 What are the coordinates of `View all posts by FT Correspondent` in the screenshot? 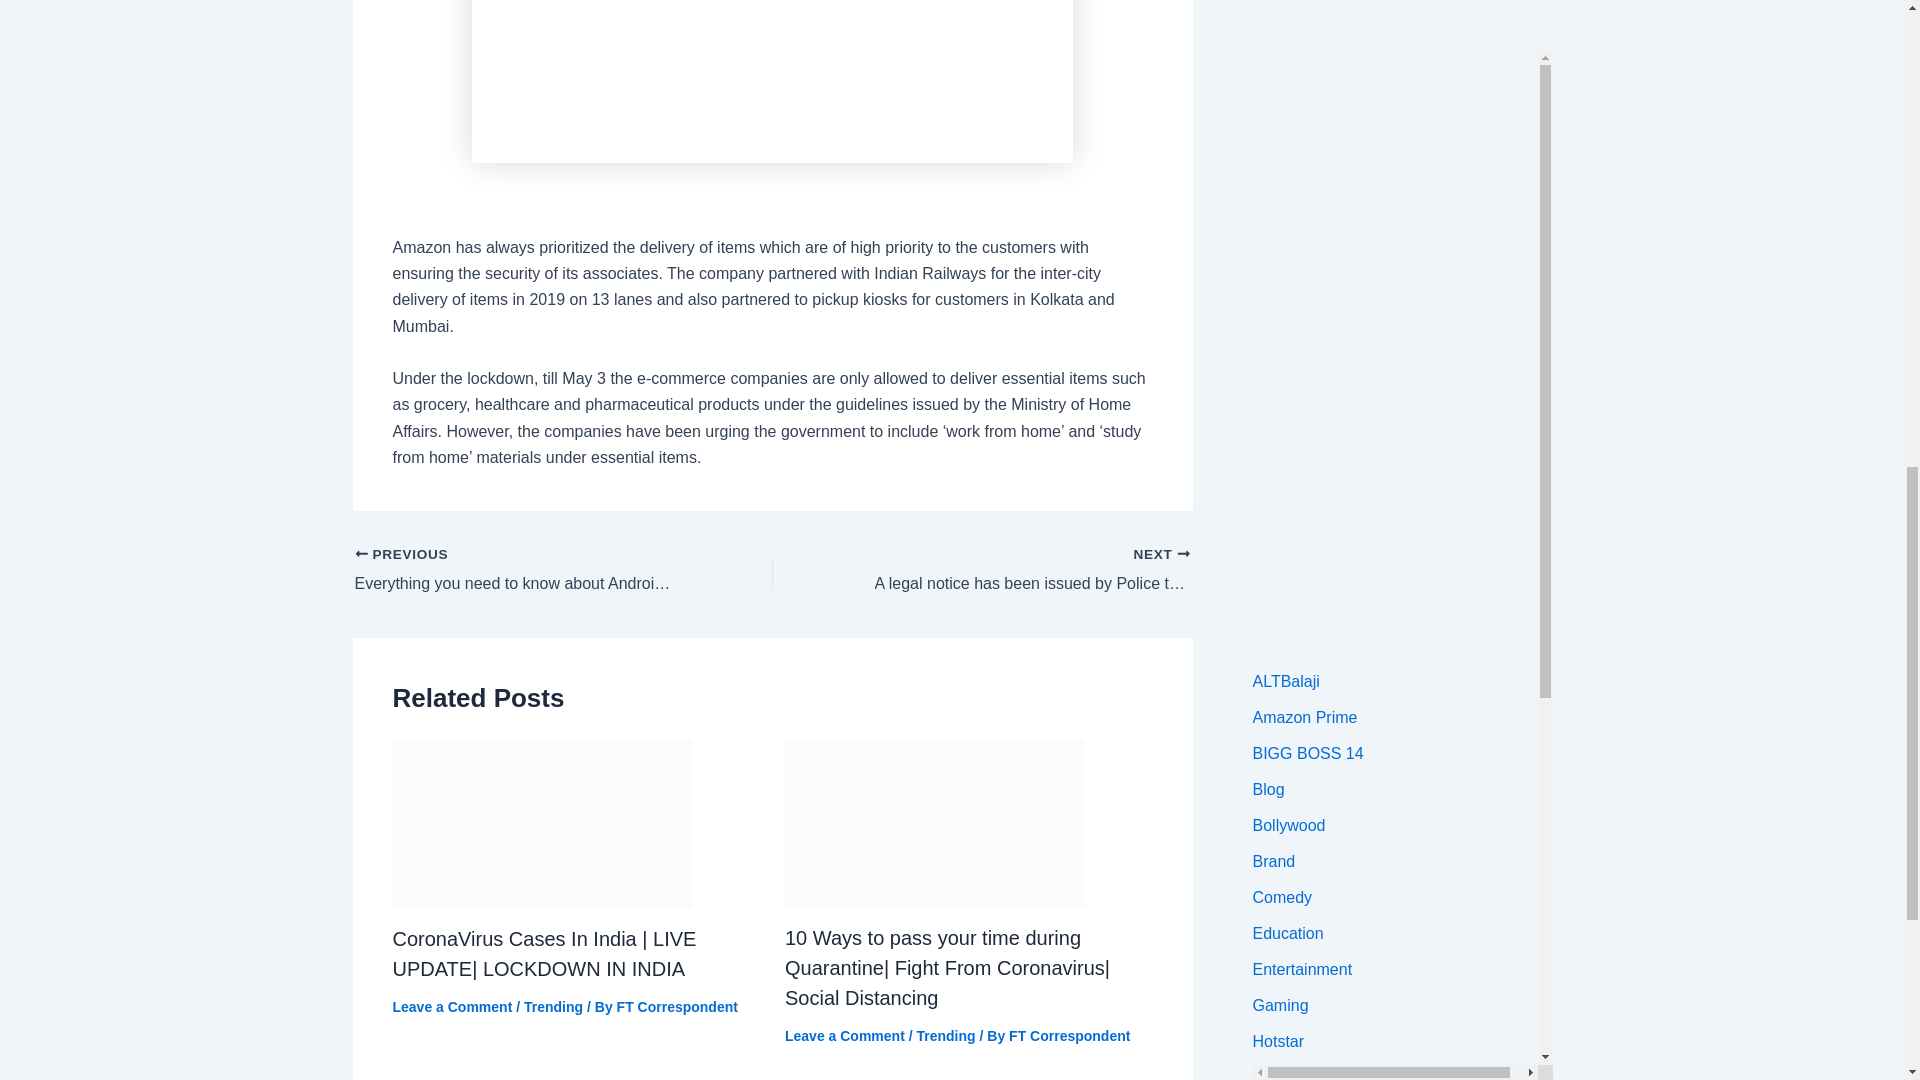 It's located at (676, 1007).